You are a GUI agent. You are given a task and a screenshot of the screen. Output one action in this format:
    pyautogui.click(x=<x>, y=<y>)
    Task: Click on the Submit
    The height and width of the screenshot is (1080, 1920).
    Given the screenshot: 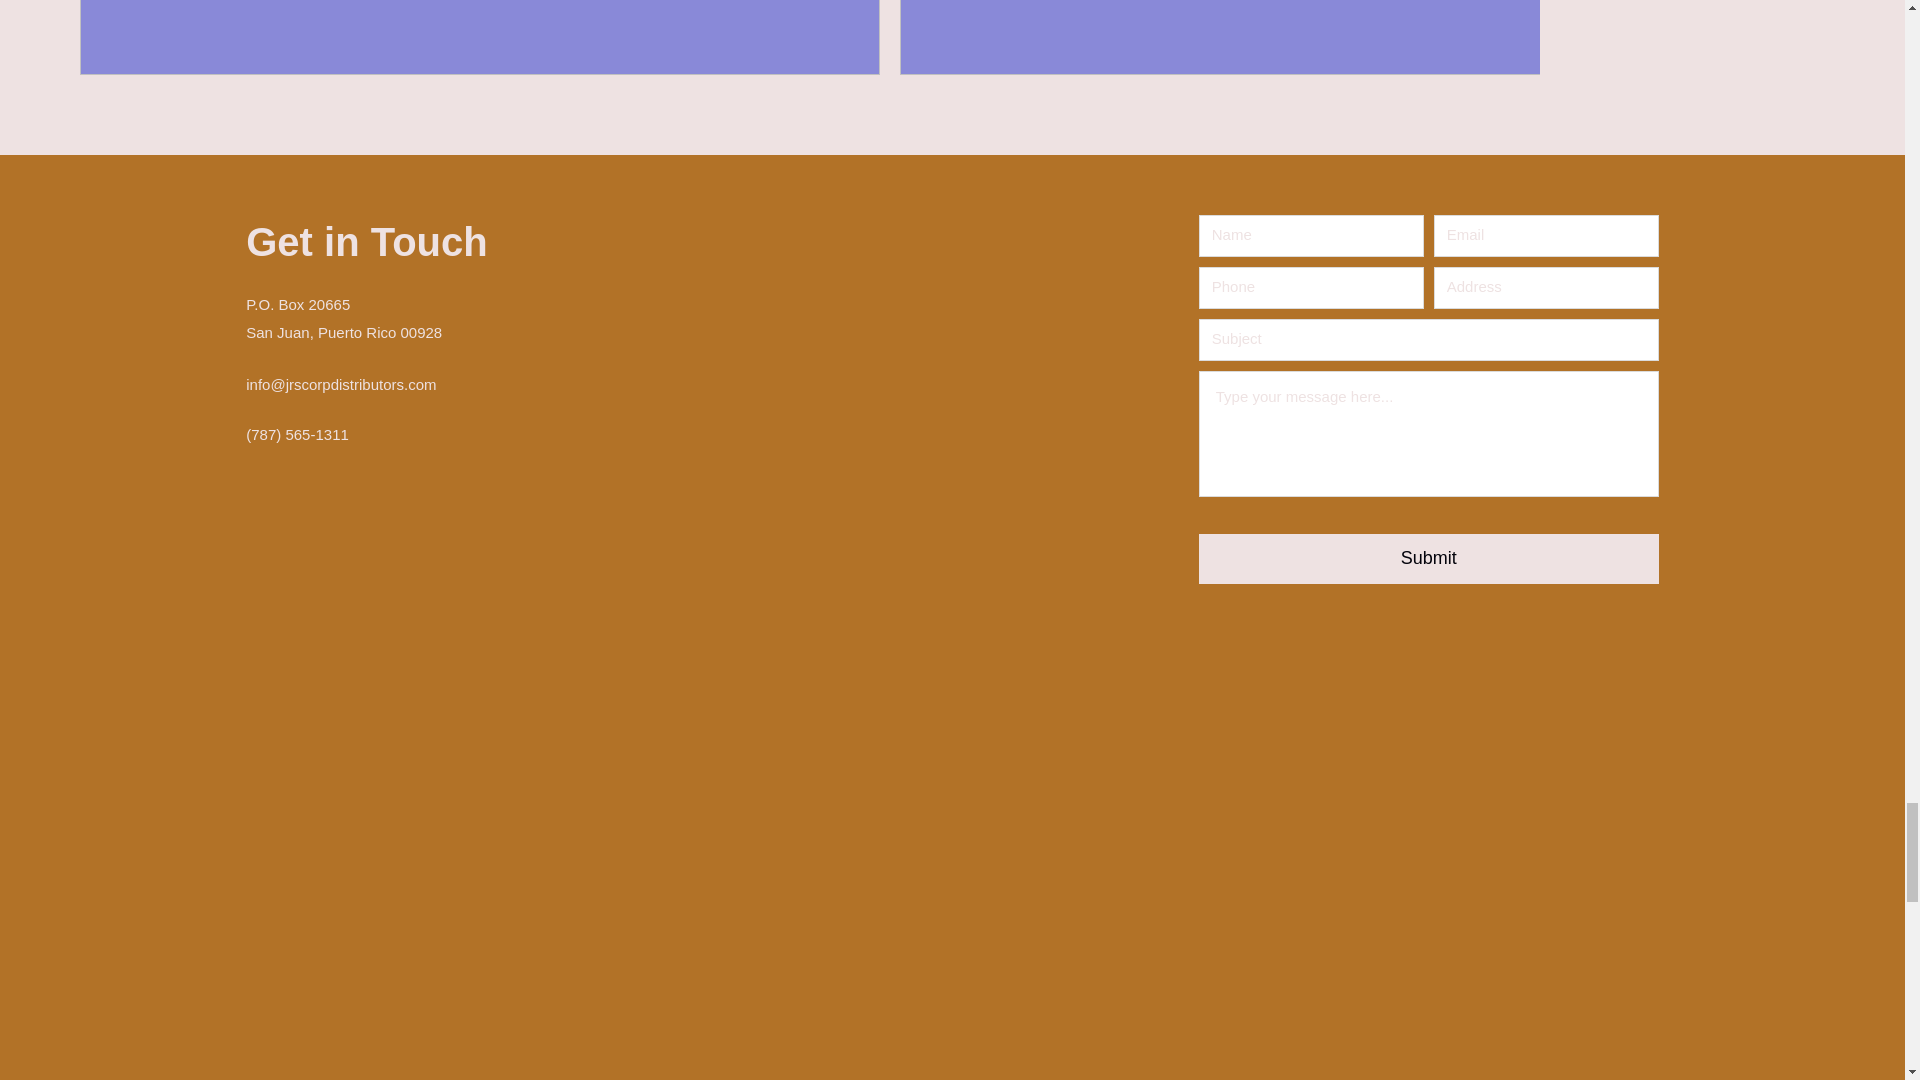 What is the action you would take?
    pyautogui.click(x=1428, y=558)
    